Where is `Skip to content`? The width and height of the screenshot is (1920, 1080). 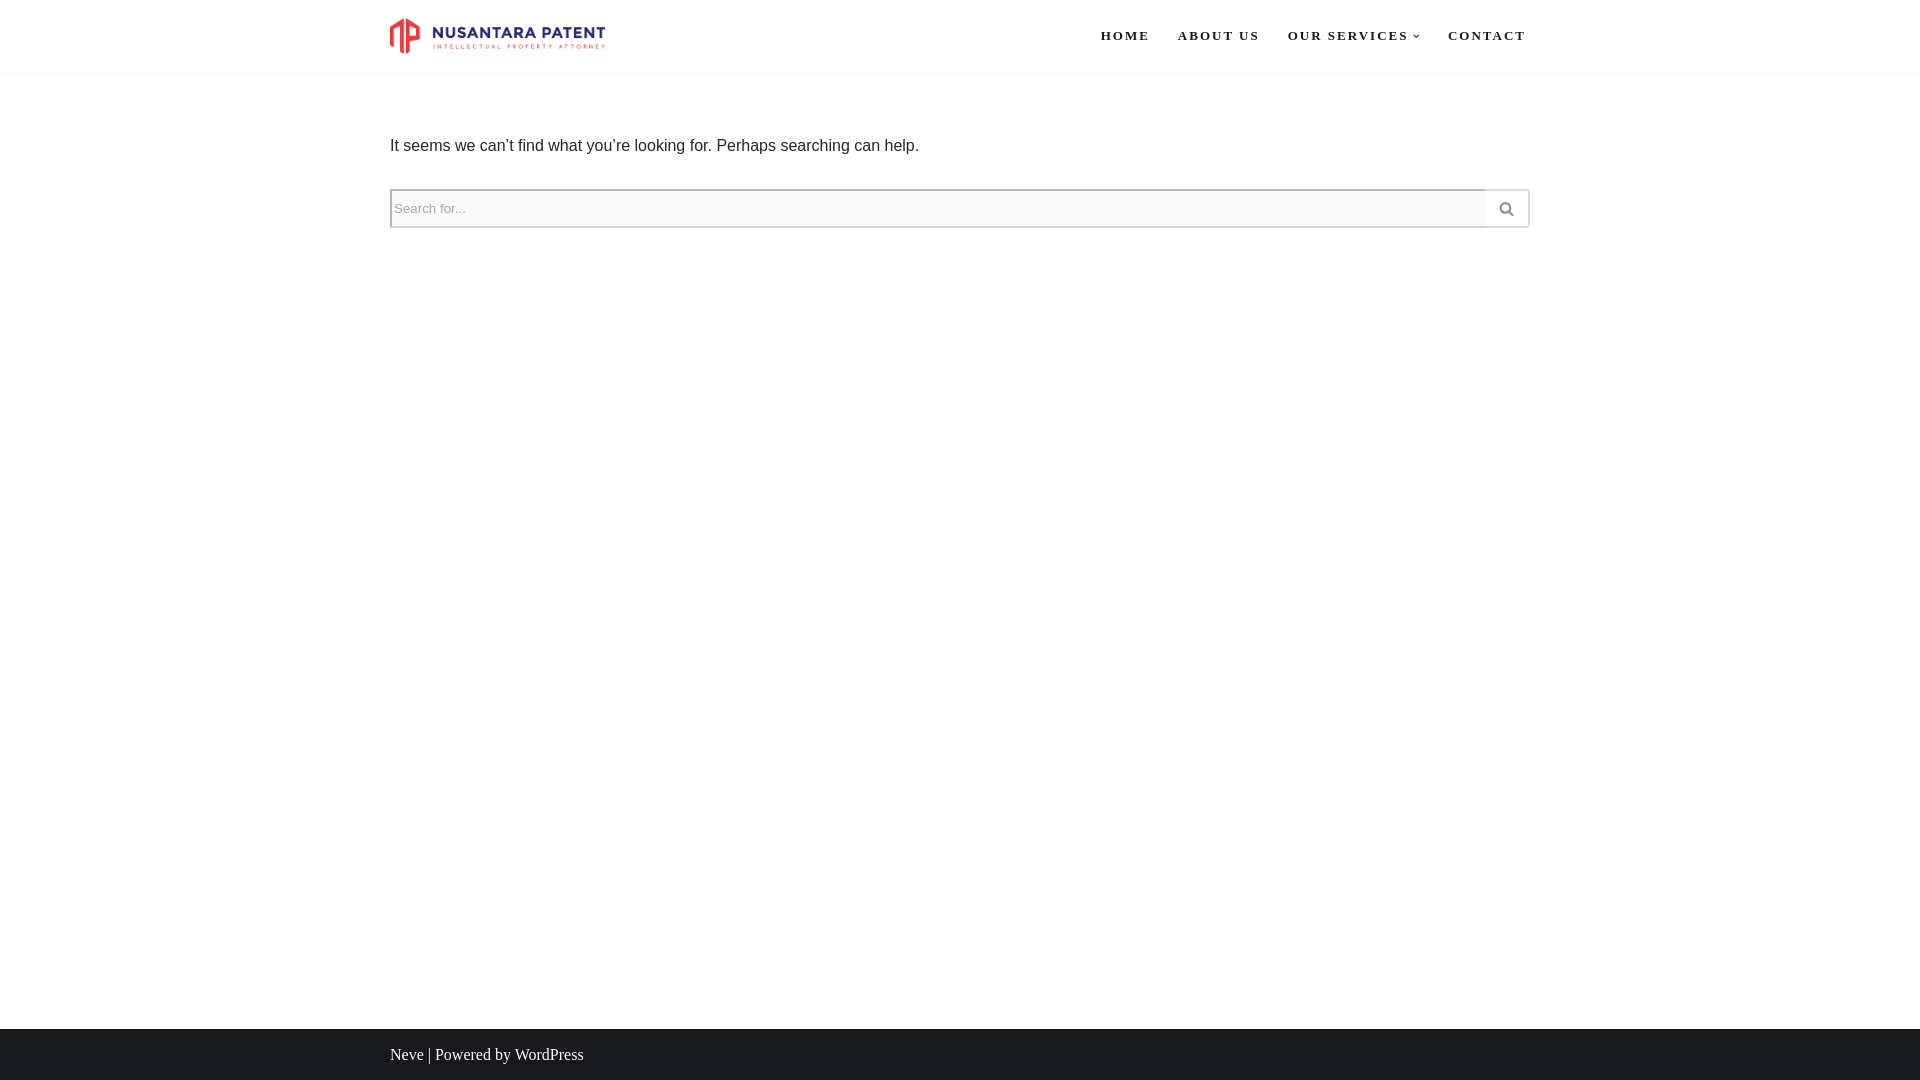
Skip to content is located at coordinates (15, 42).